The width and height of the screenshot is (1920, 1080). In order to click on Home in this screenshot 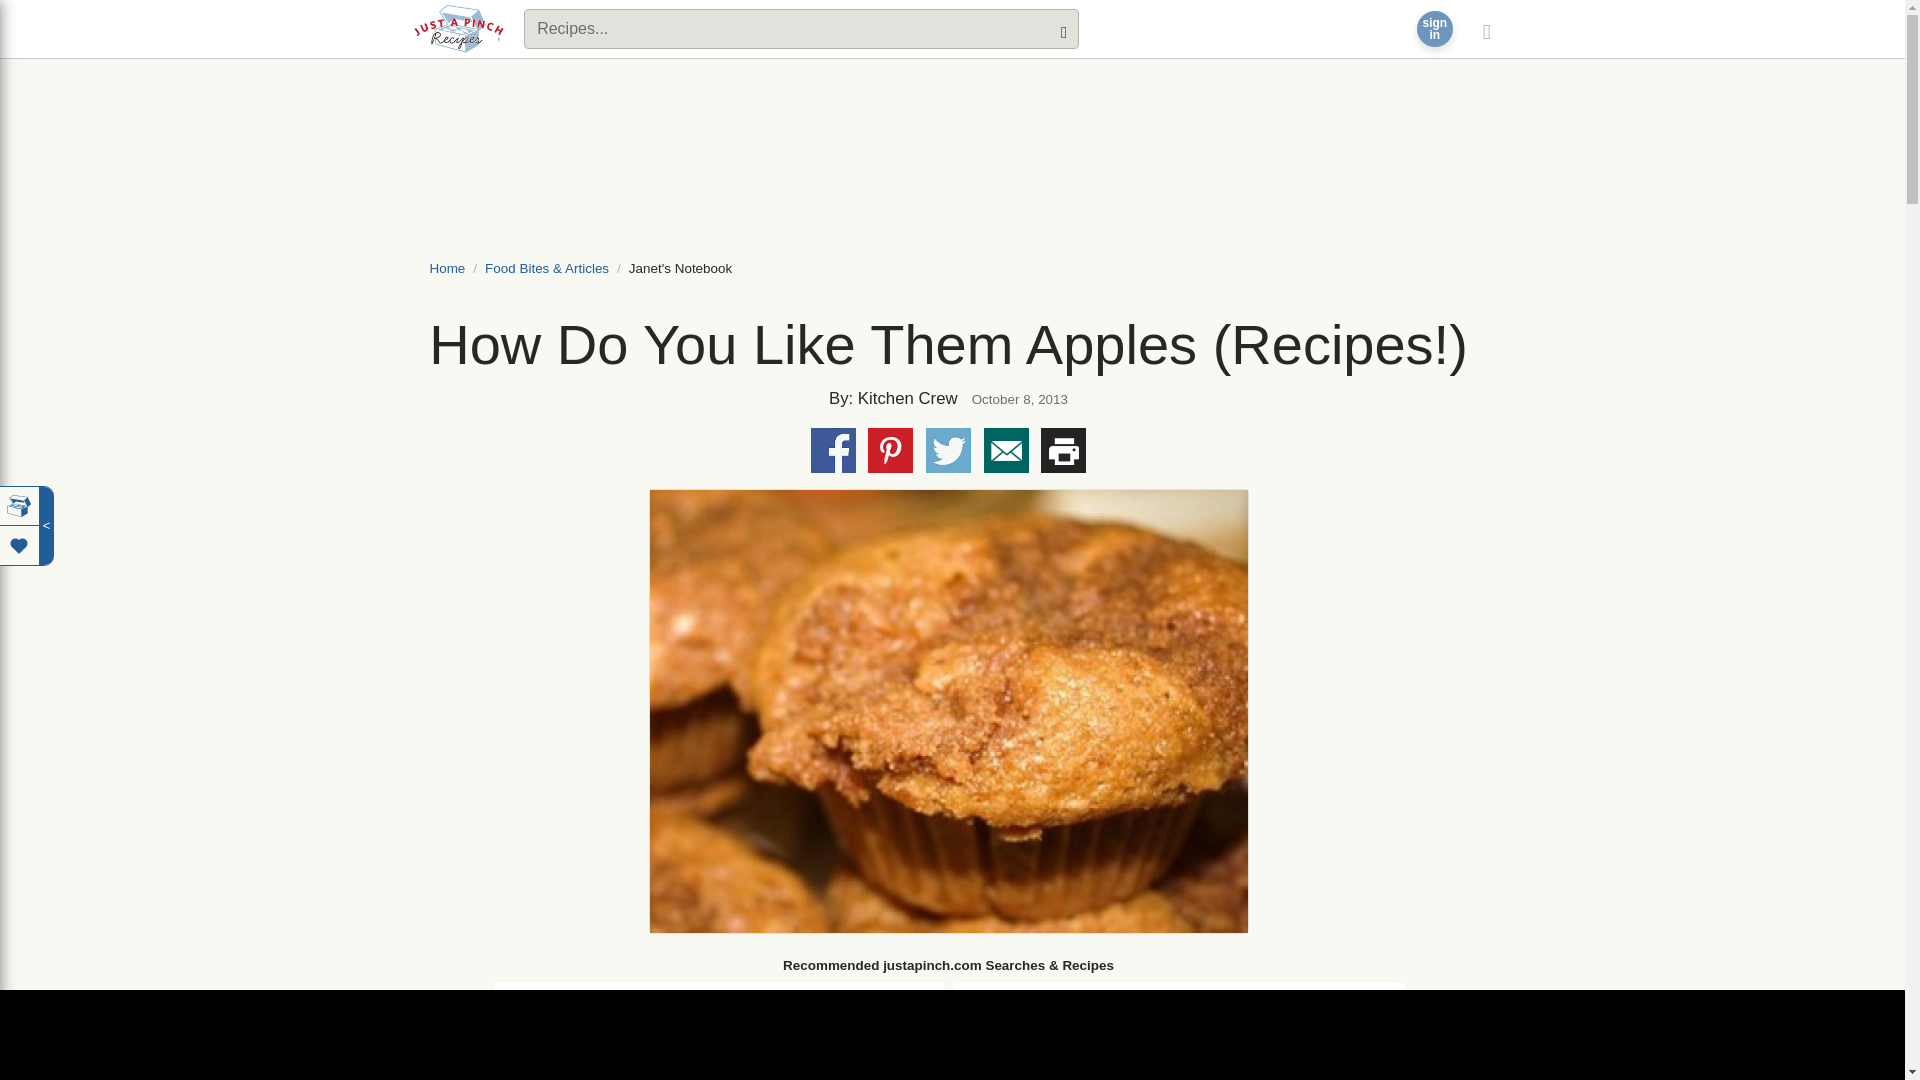, I will do `click(448, 268)`.